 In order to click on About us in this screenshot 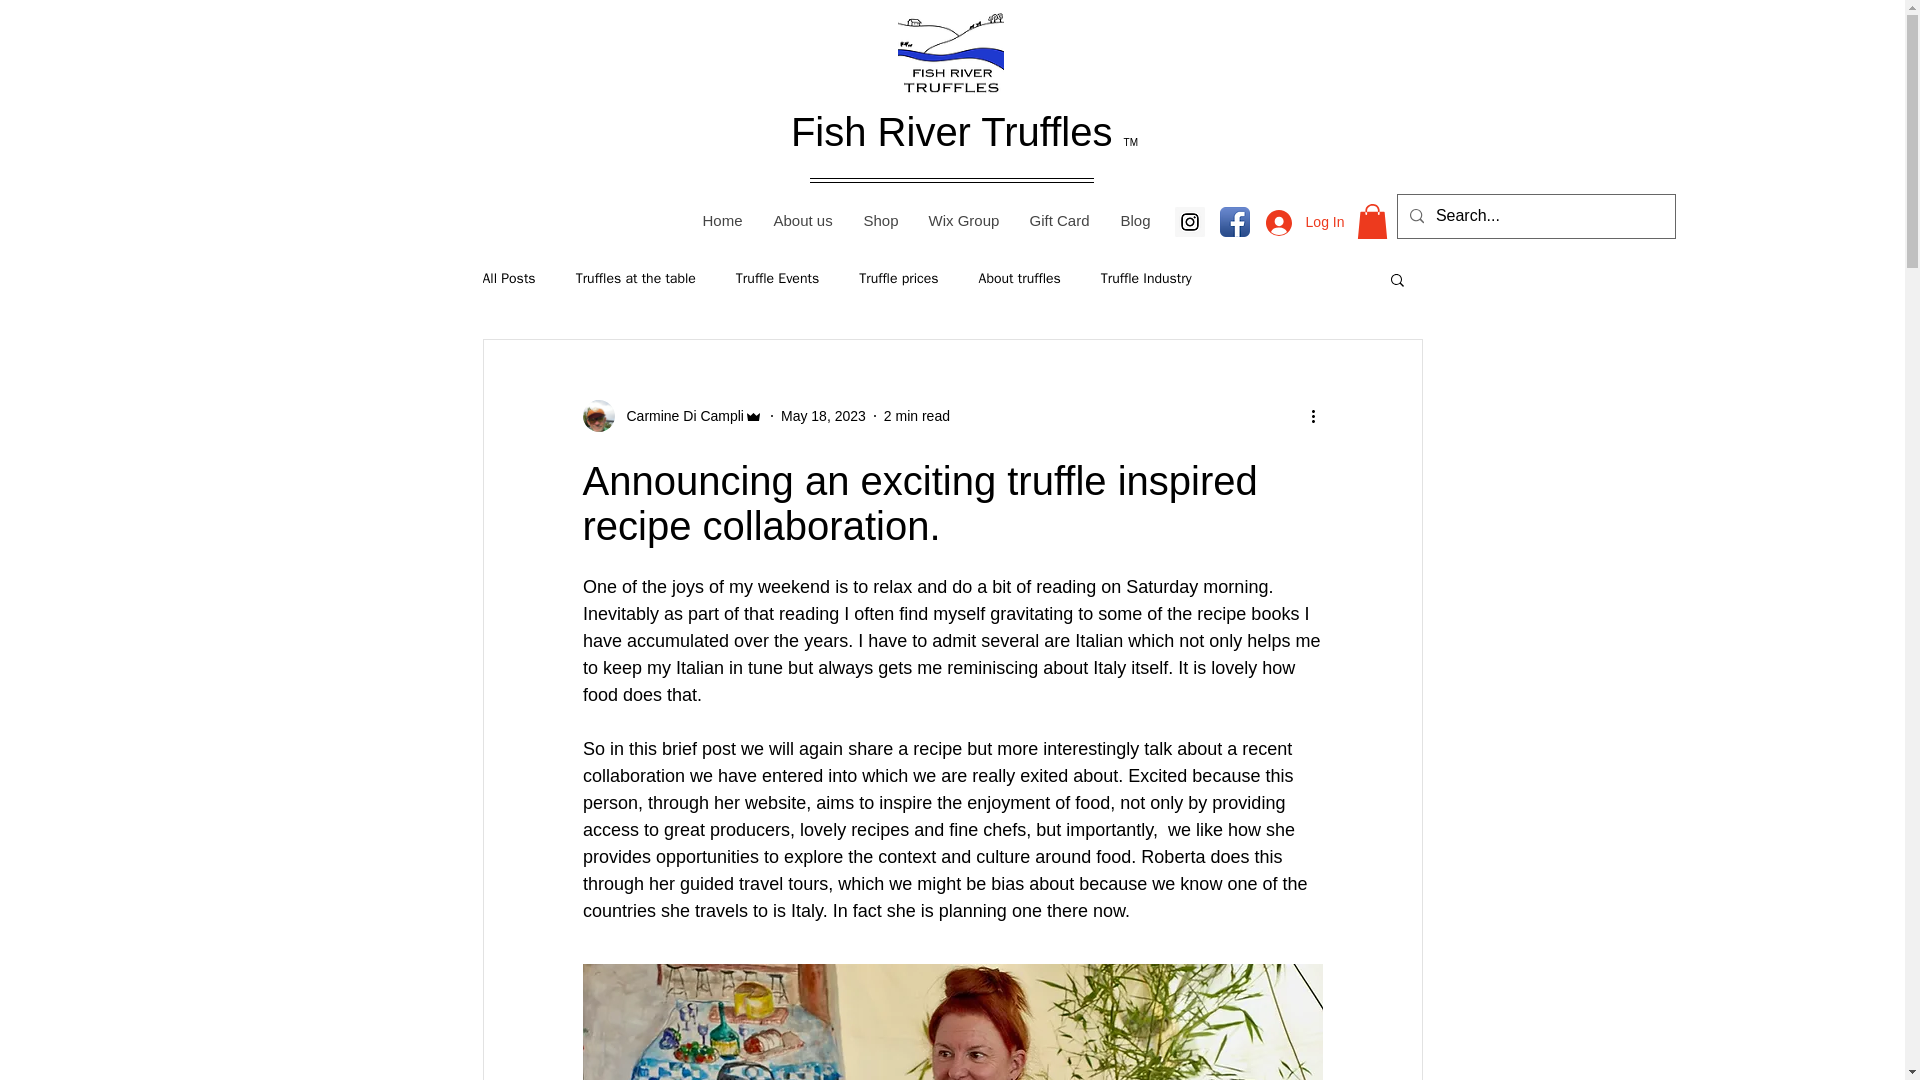, I will do `click(803, 220)`.